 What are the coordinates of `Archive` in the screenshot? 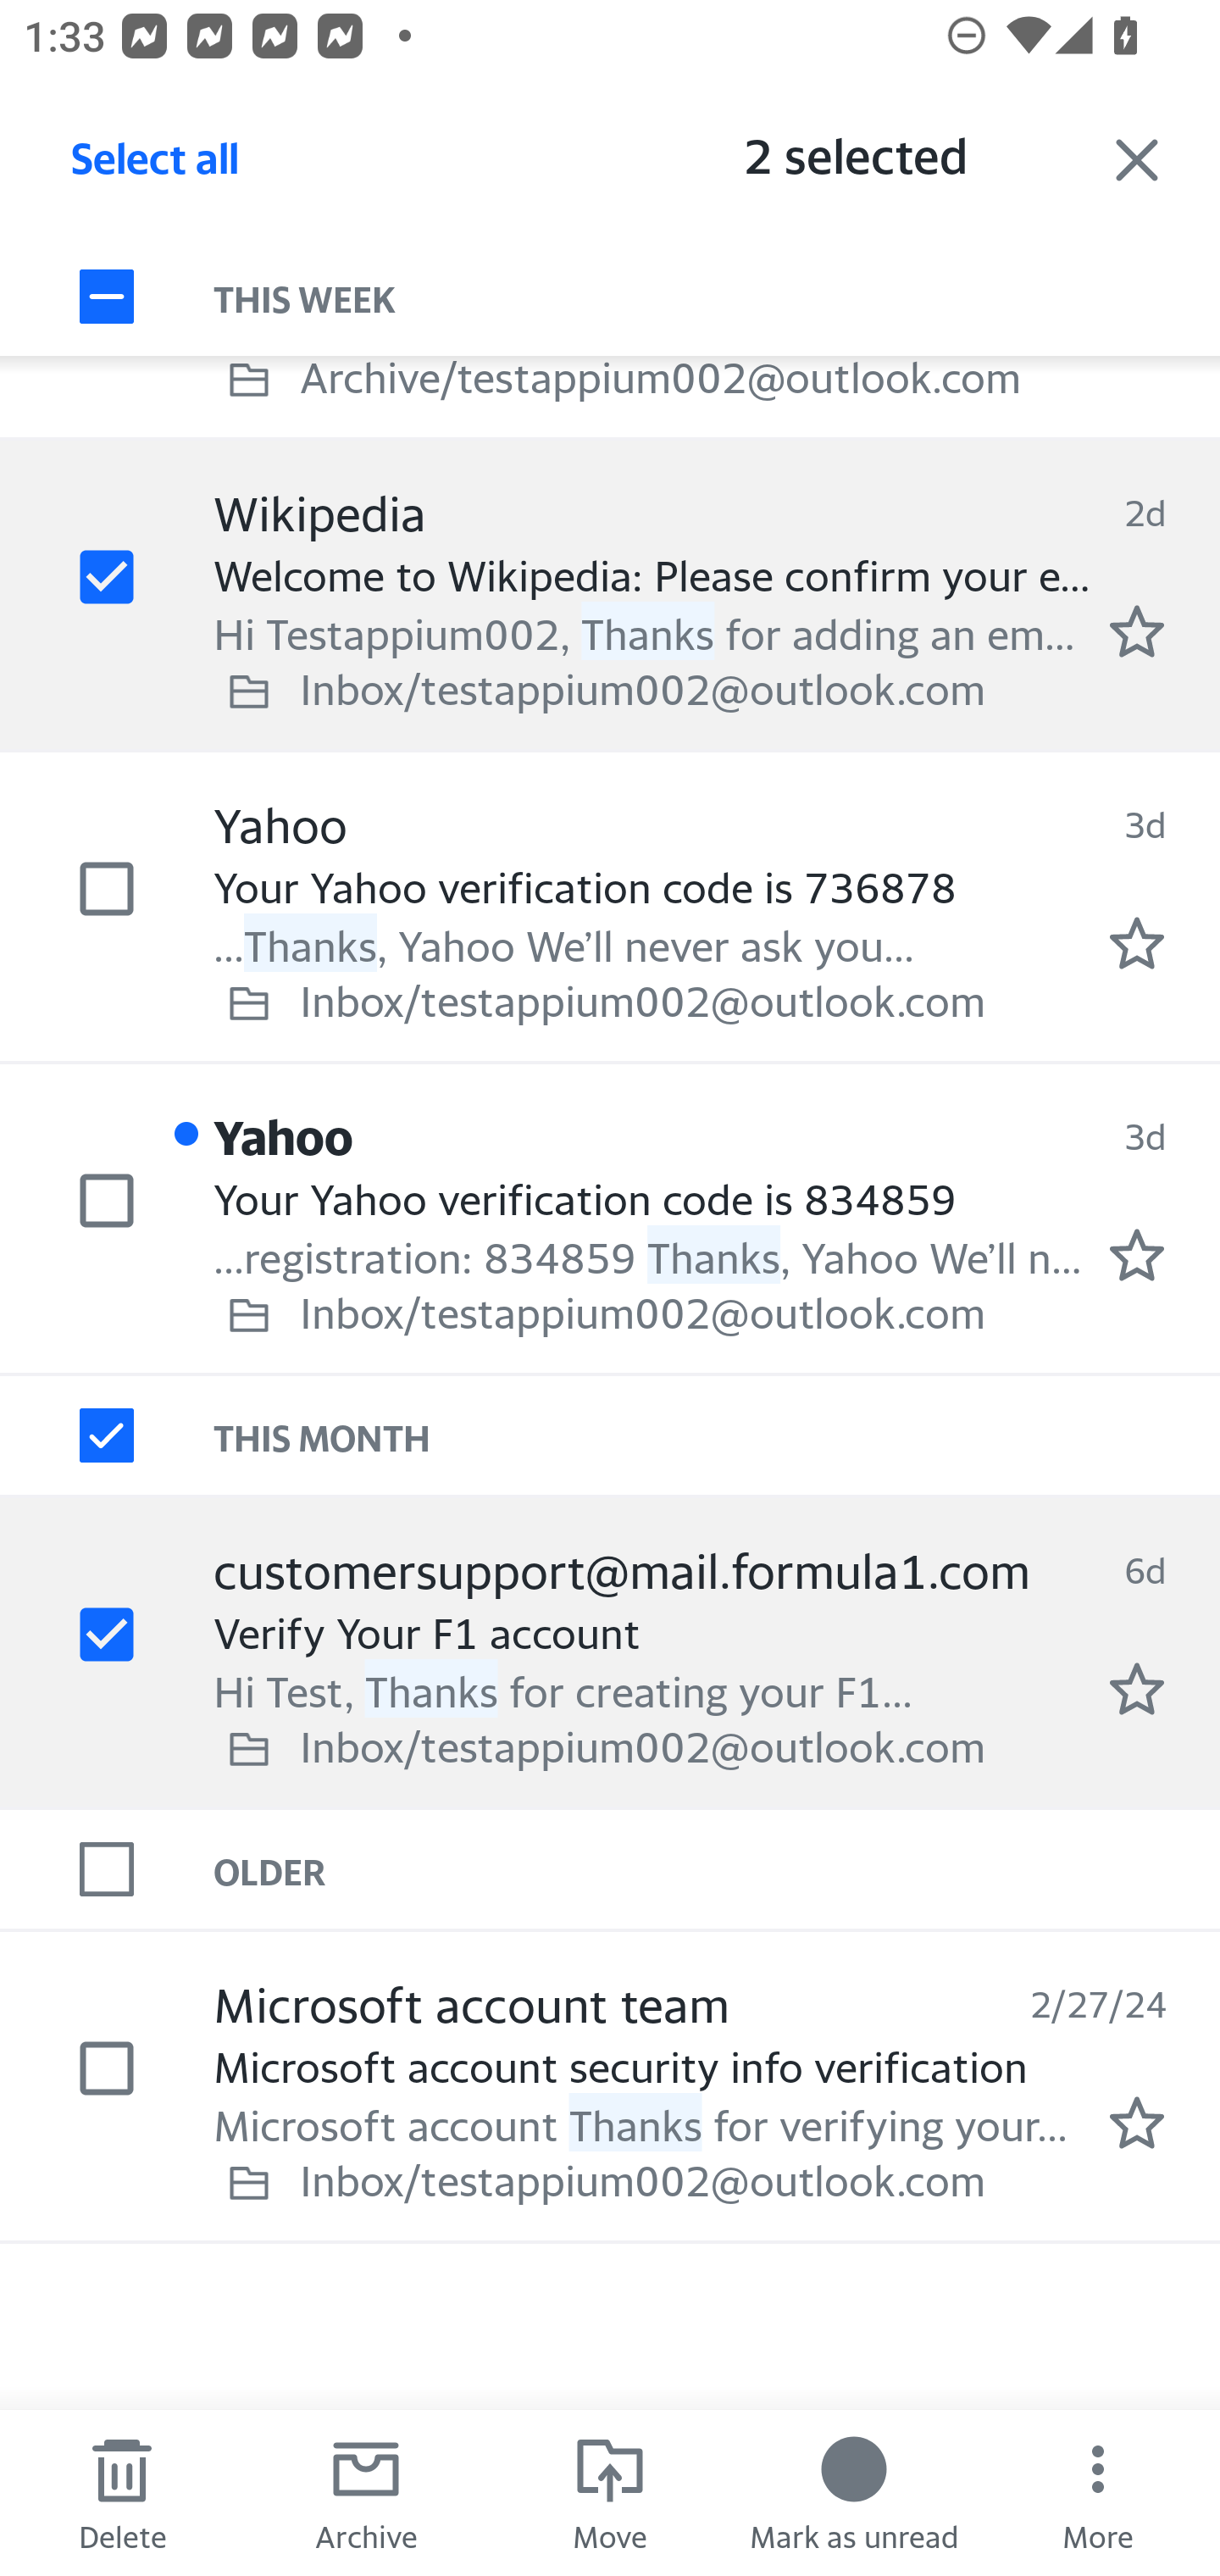 It's located at (366, 2493).